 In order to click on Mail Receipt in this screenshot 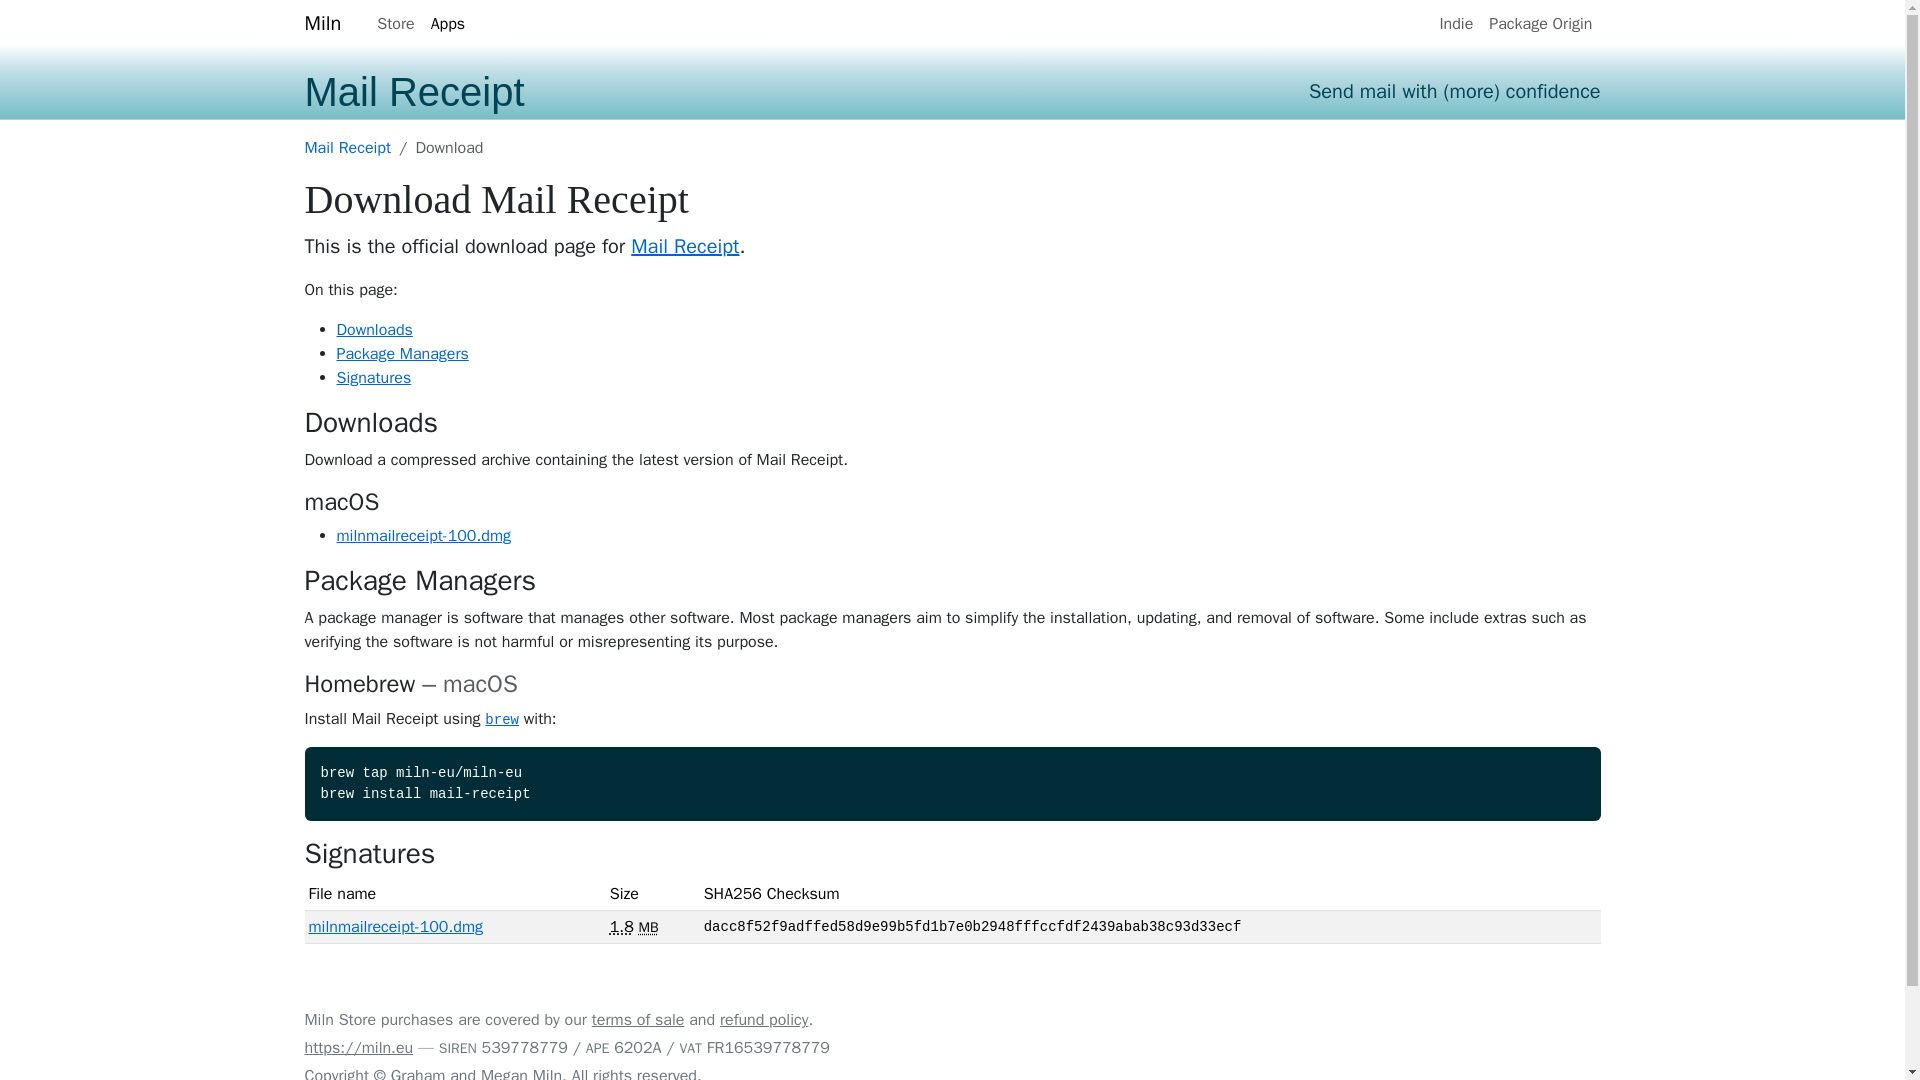, I will do `click(685, 246)`.